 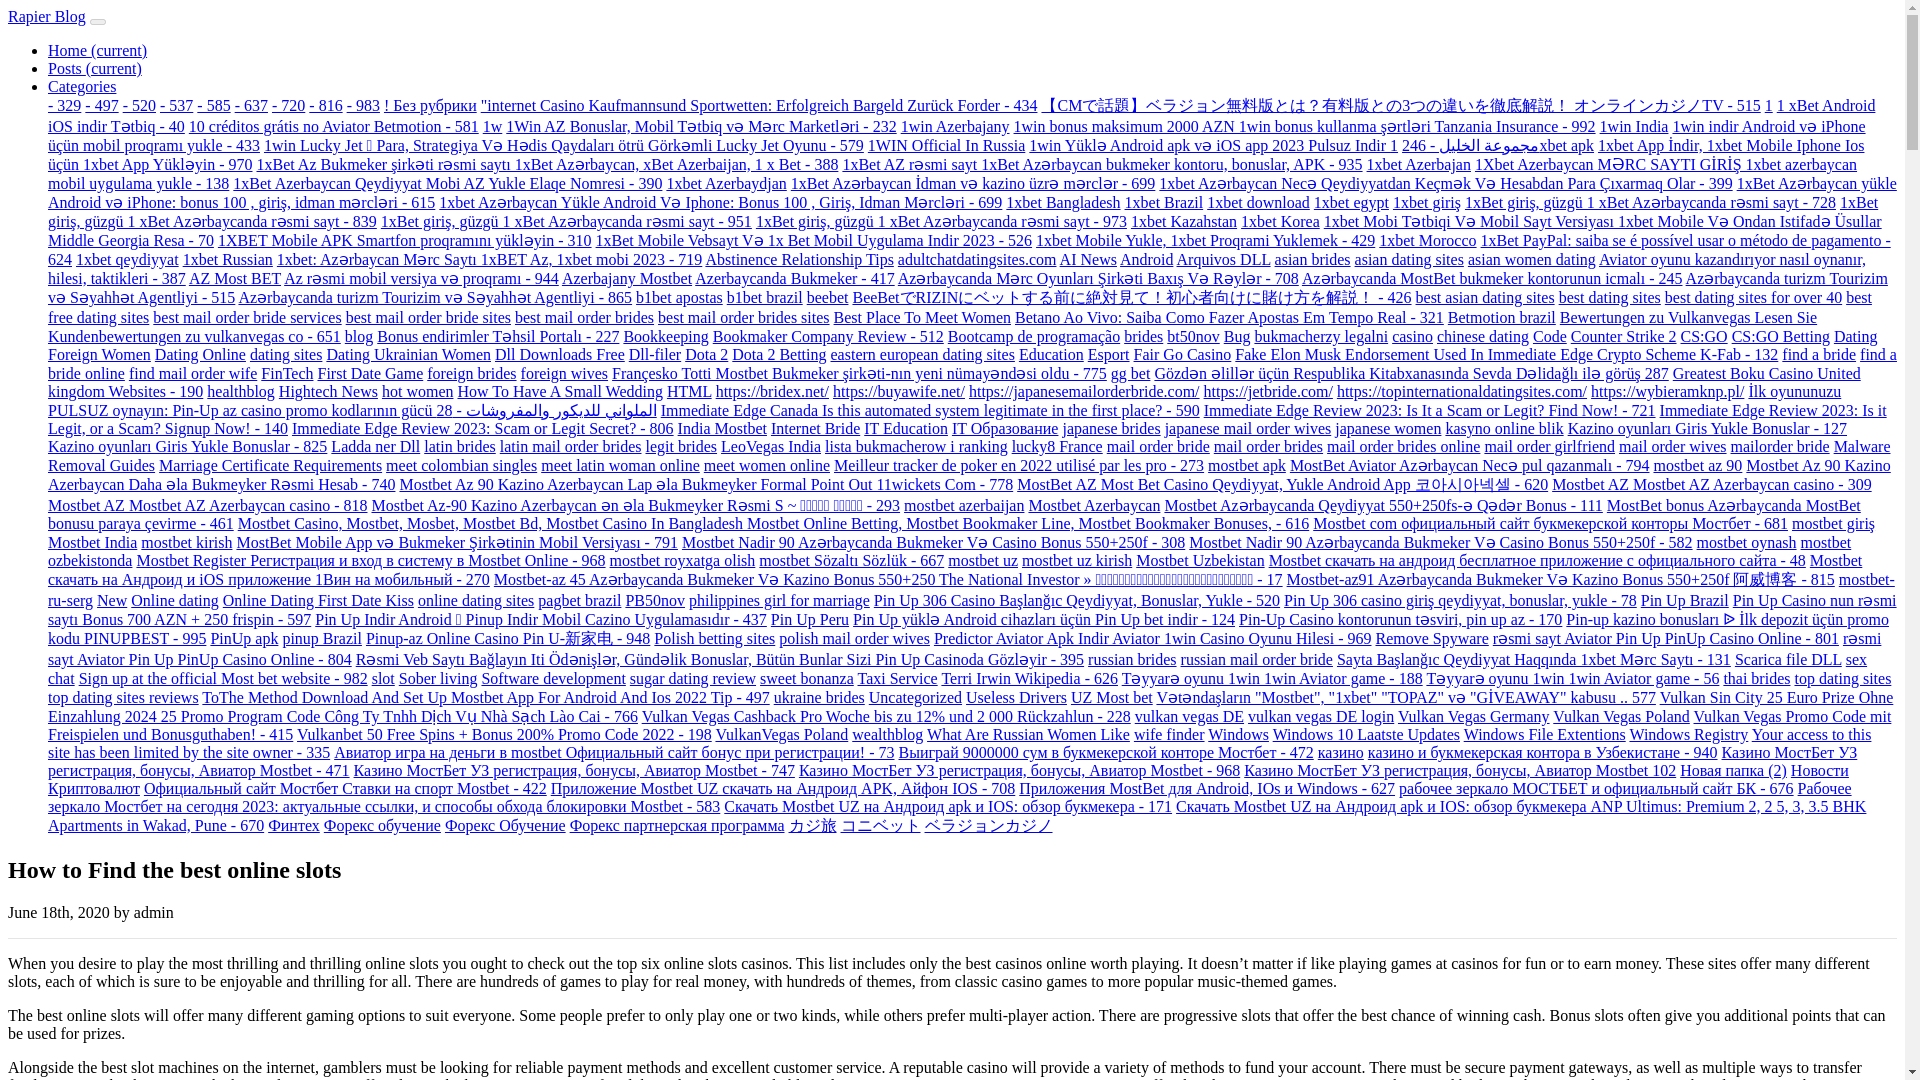 What do you see at coordinates (447, 183) in the screenshot?
I see `1xBet Azerbaycan Qeydiyyat Mobi AZ Yukle Elaqe Nomresi - 390` at bounding box center [447, 183].